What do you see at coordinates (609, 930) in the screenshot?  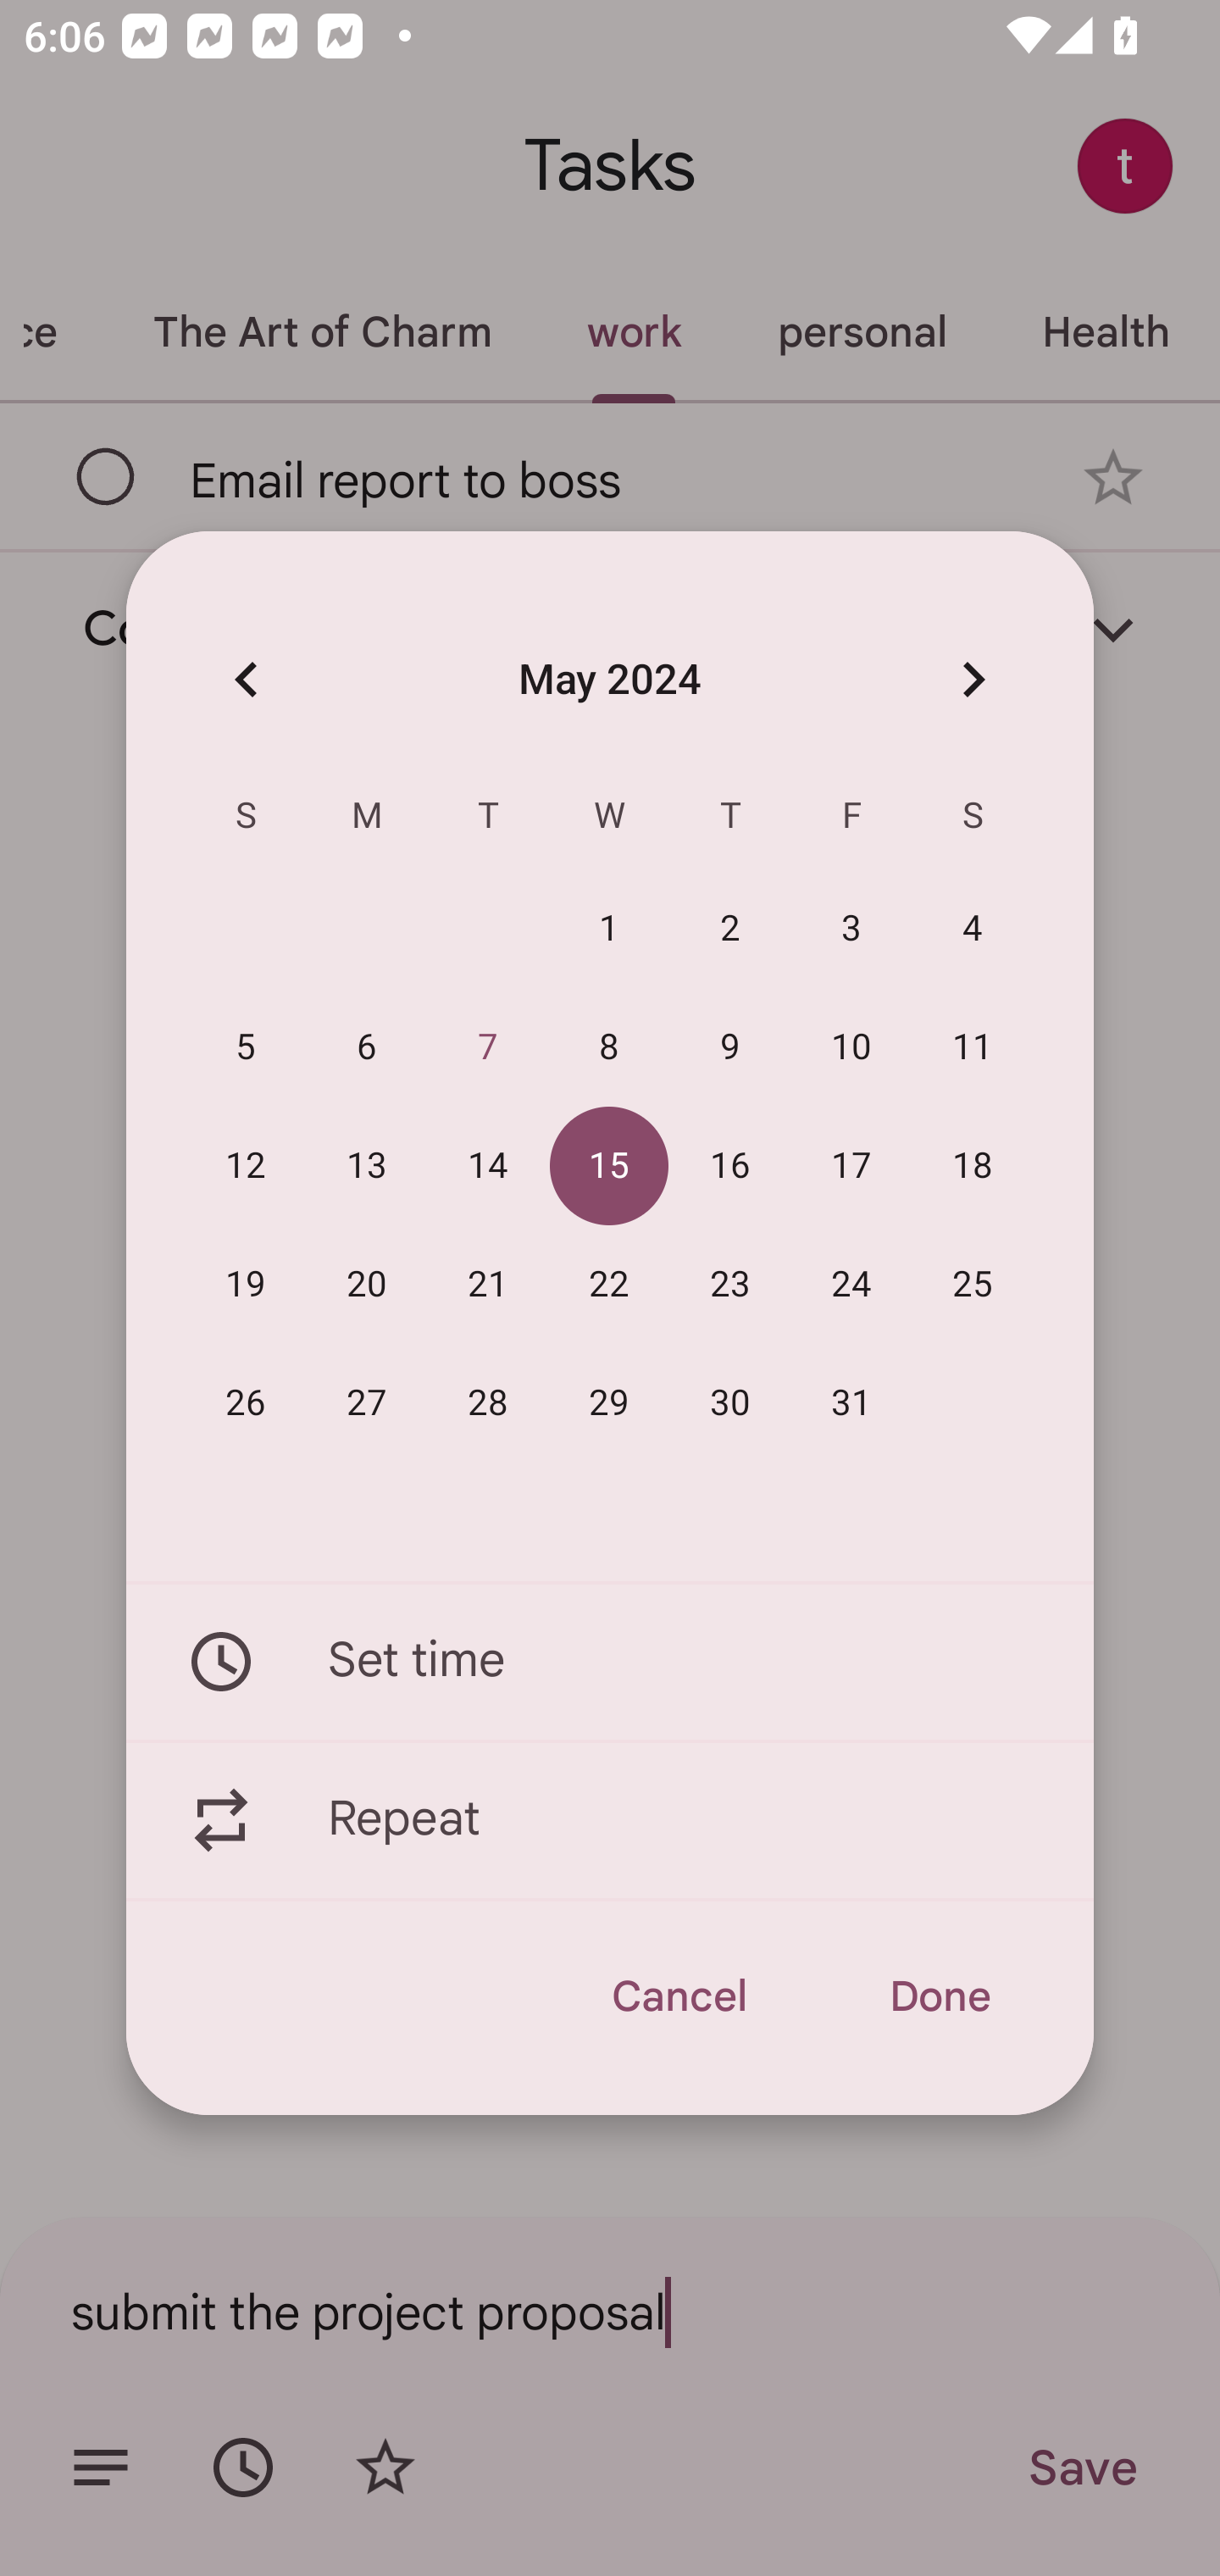 I see `1 01 May 2024` at bounding box center [609, 930].